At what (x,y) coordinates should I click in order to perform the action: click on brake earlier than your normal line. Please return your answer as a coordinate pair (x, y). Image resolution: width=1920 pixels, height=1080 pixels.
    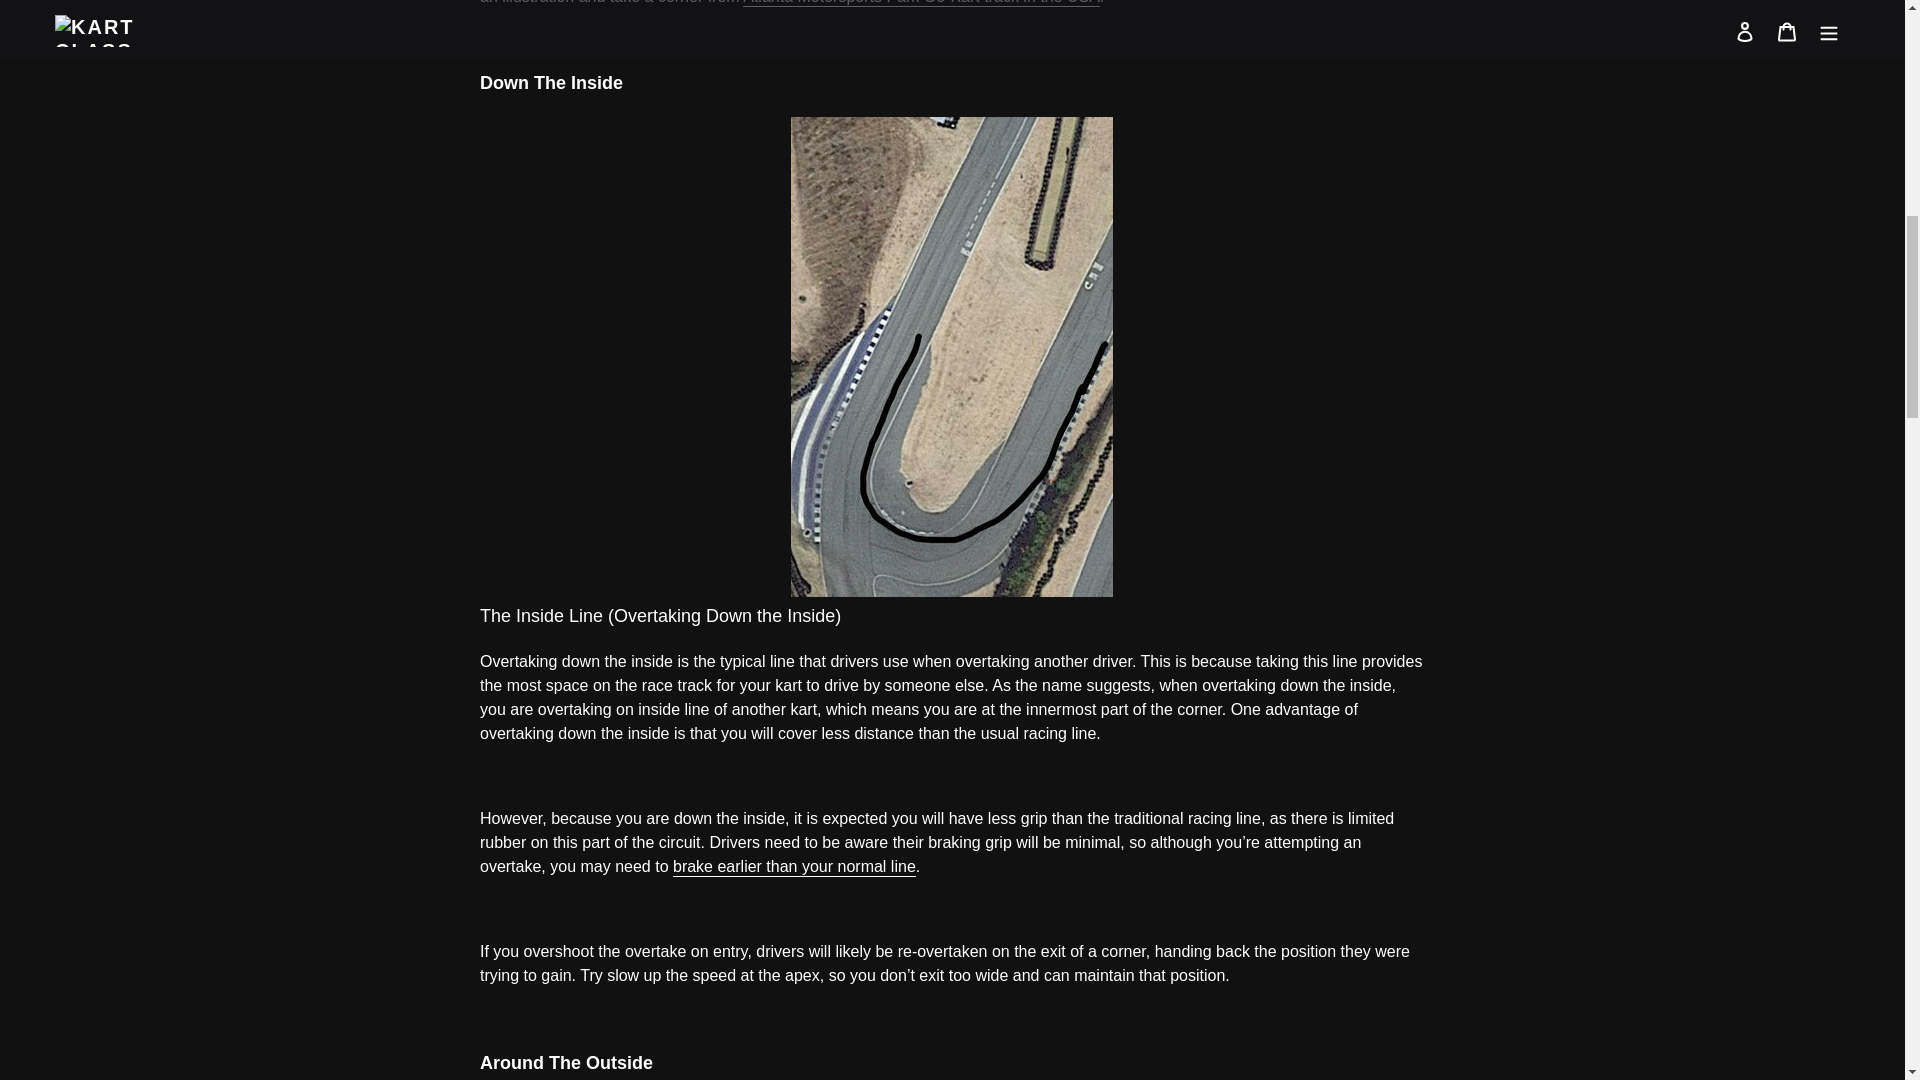
    Looking at the image, I should click on (794, 866).